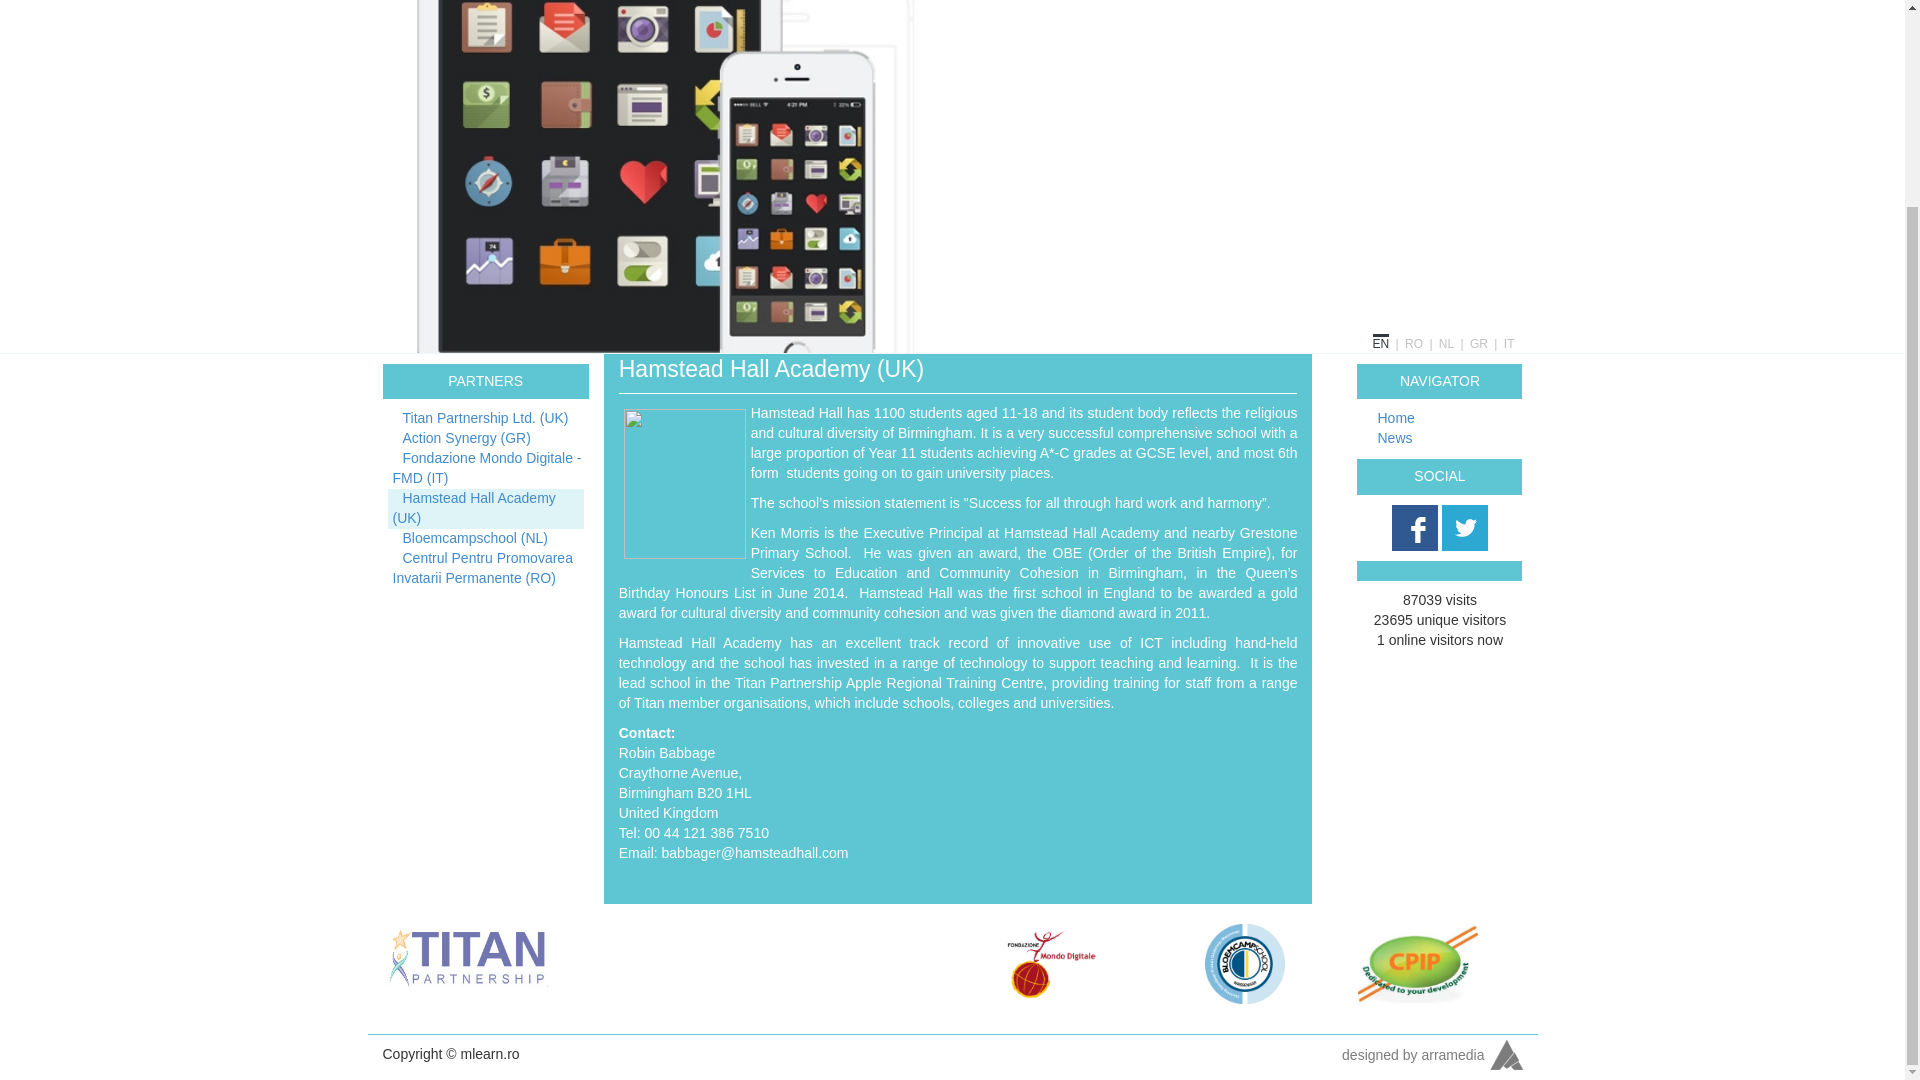  Describe the element at coordinates (1414, 344) in the screenshot. I see `RO` at that location.